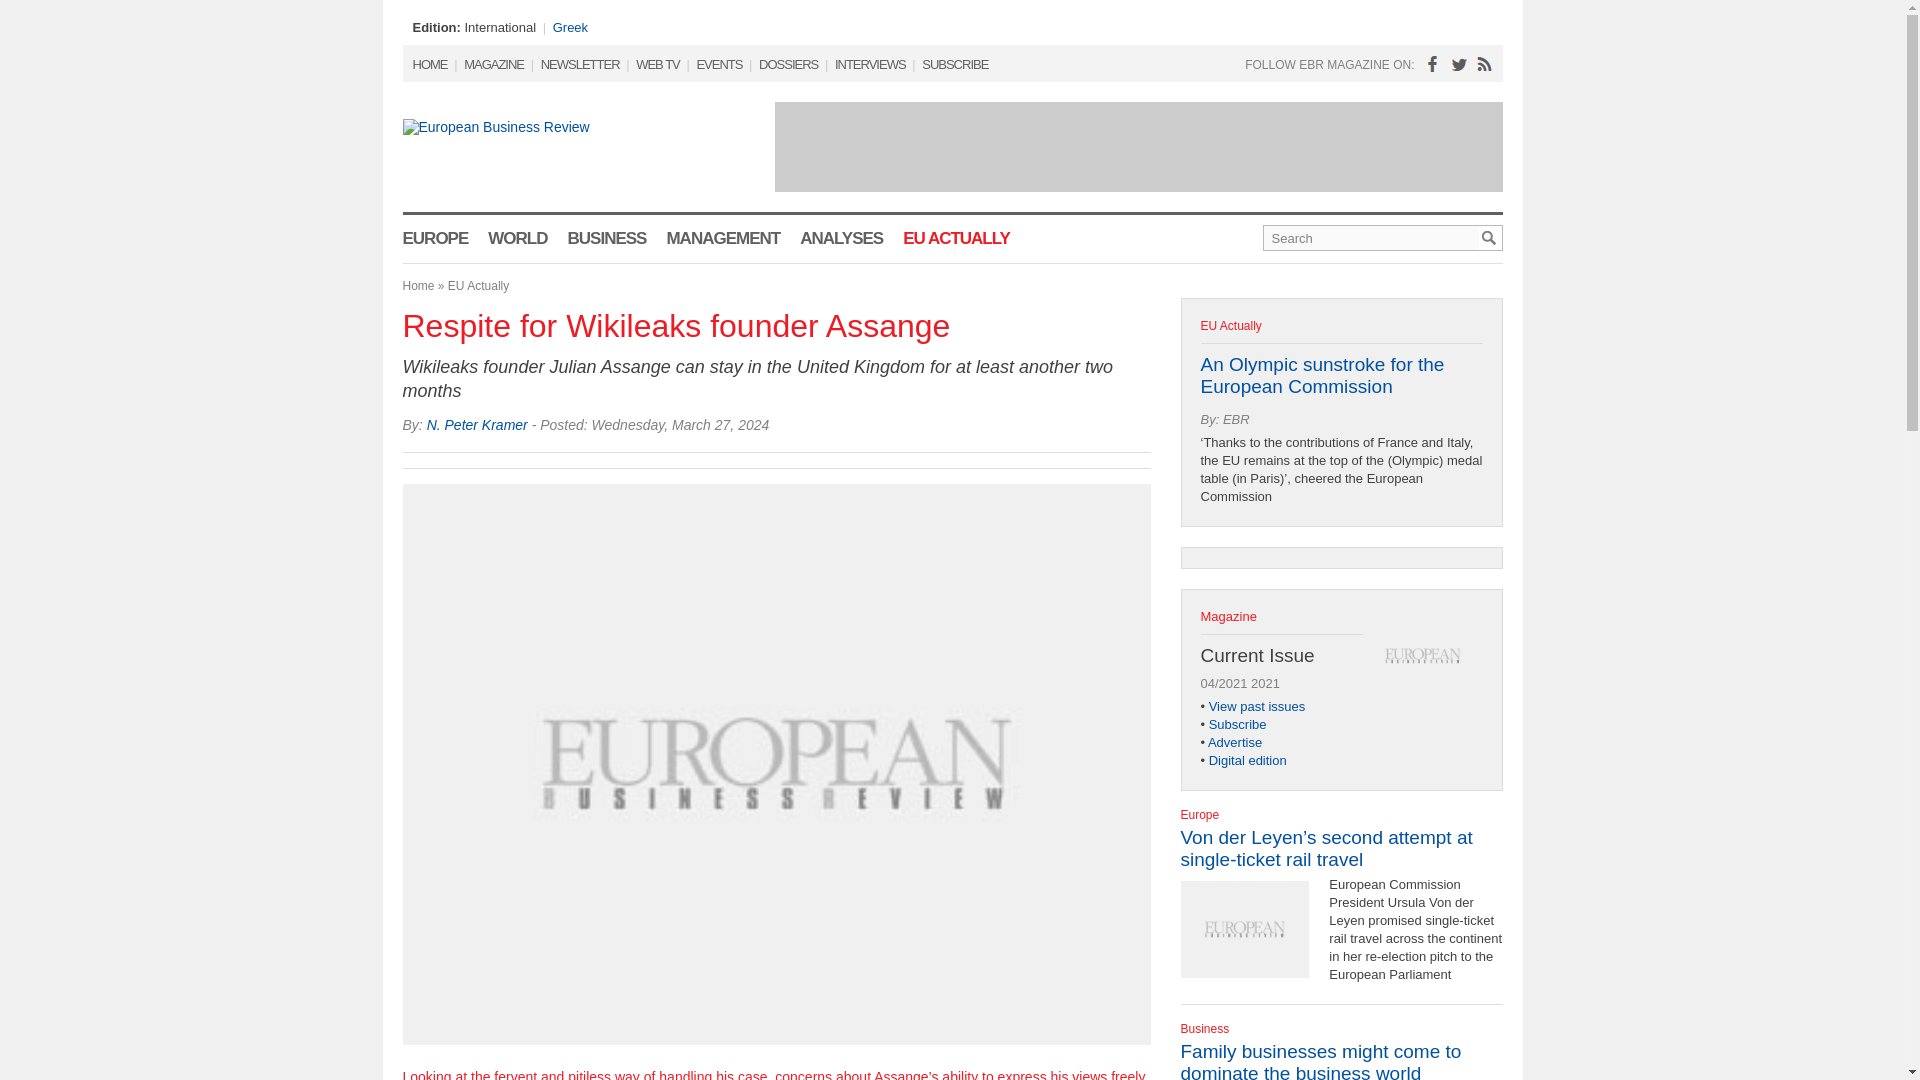  What do you see at coordinates (870, 64) in the screenshot?
I see `Interviews` at bounding box center [870, 64].